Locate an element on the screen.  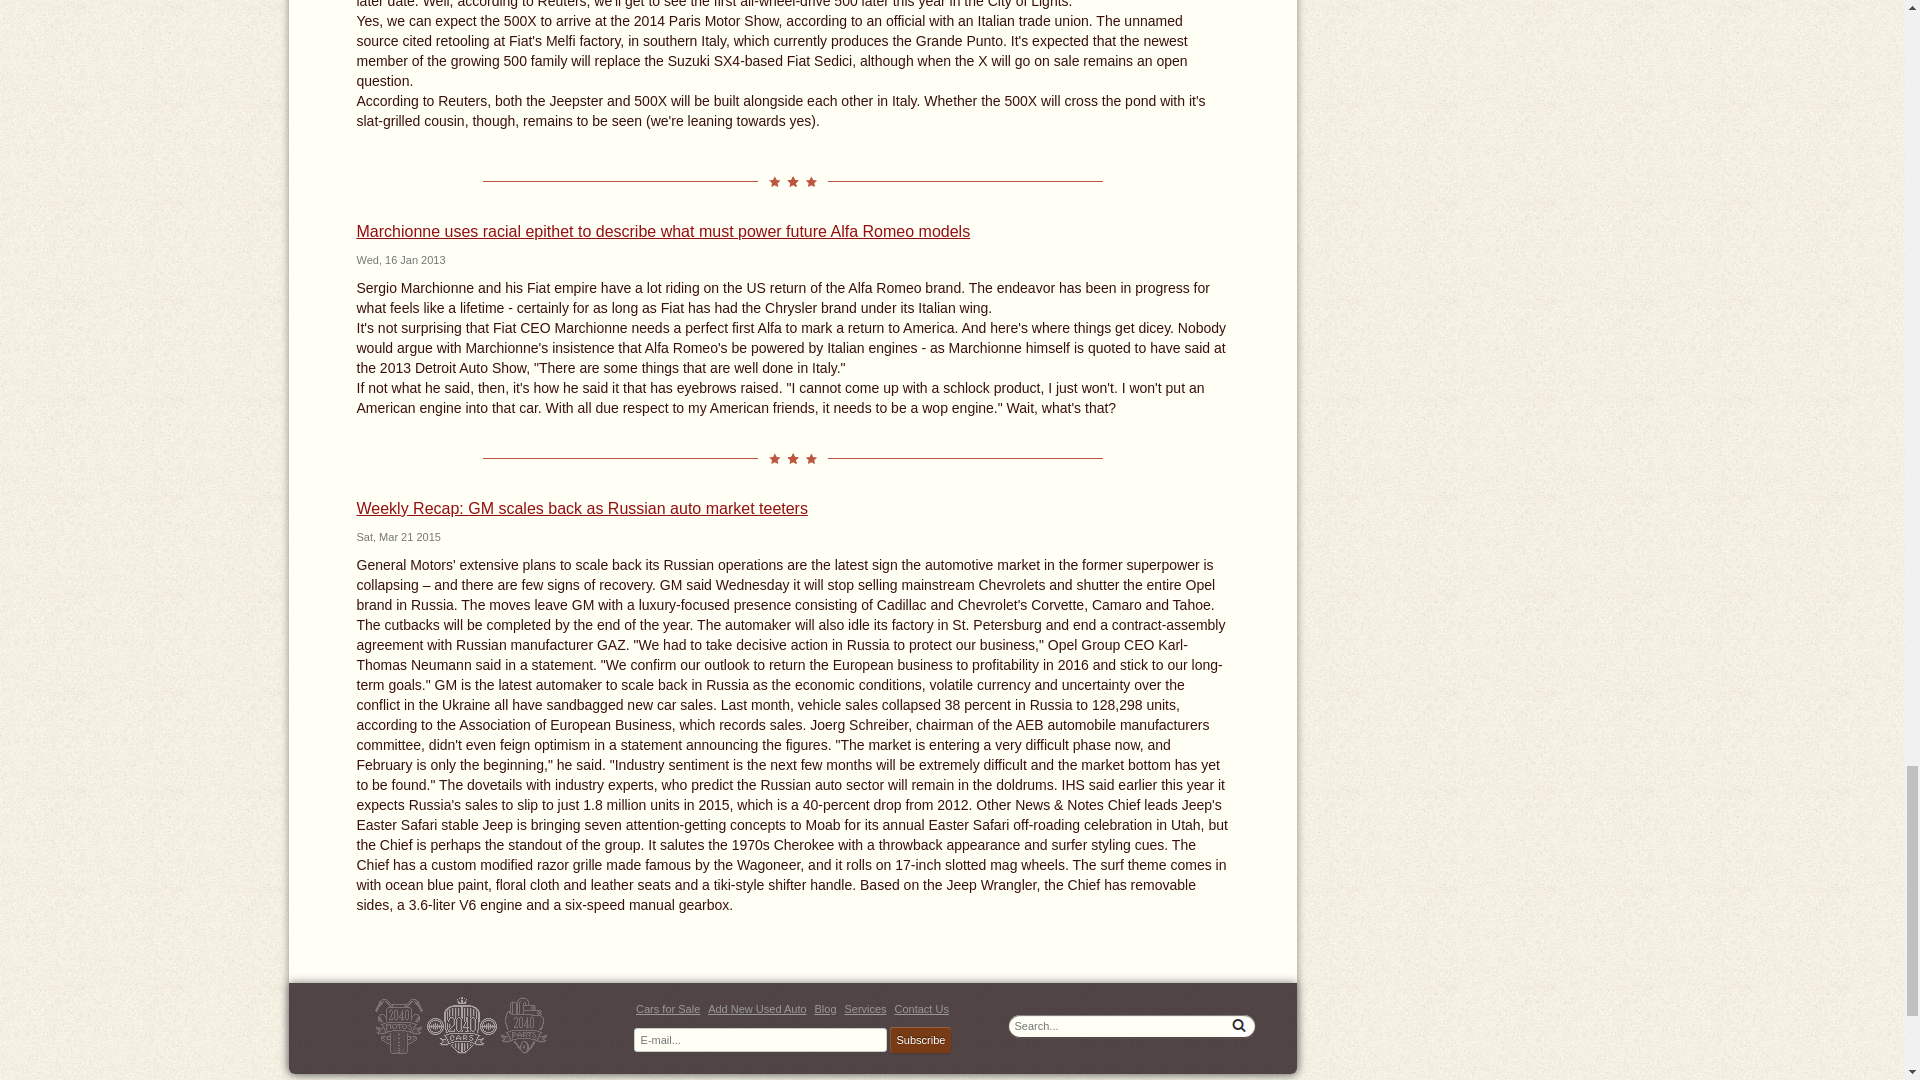
Add New Used Auto is located at coordinates (757, 1009).